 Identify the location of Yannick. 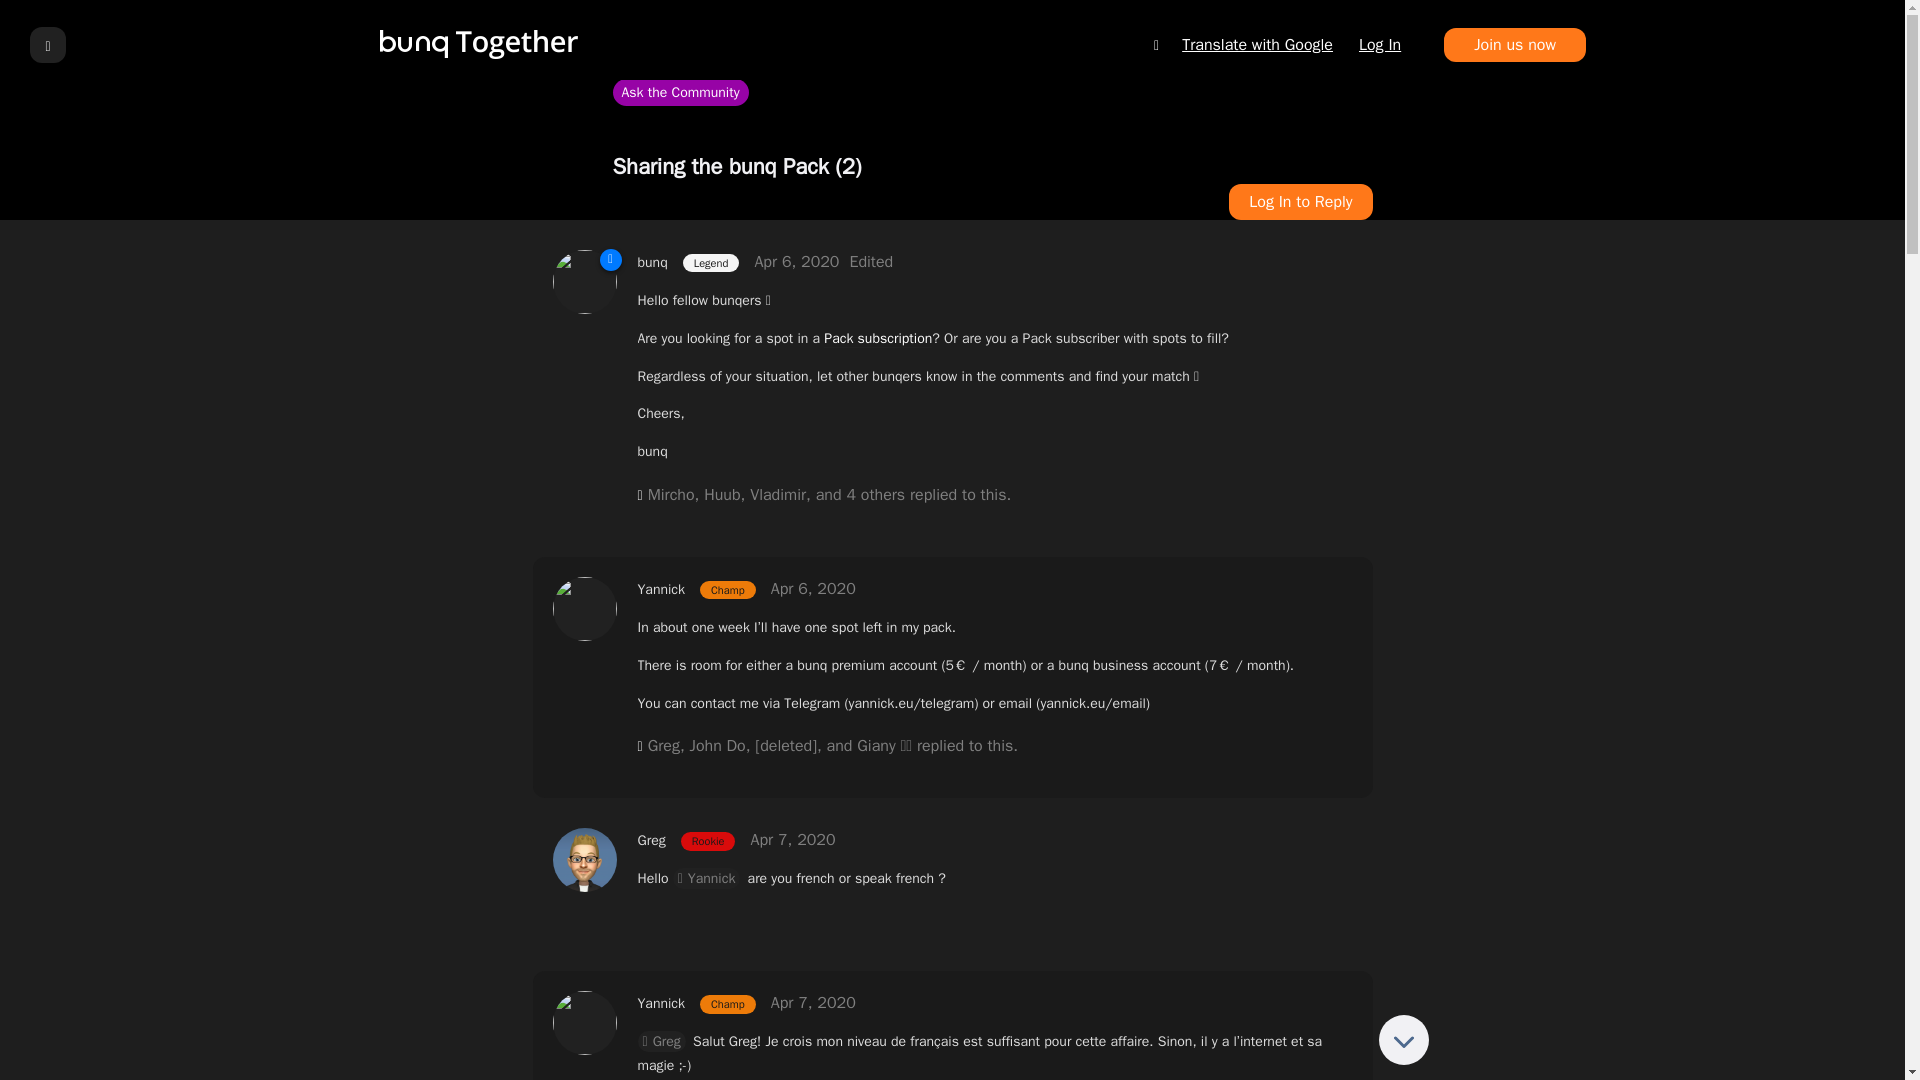
(661, 1002).